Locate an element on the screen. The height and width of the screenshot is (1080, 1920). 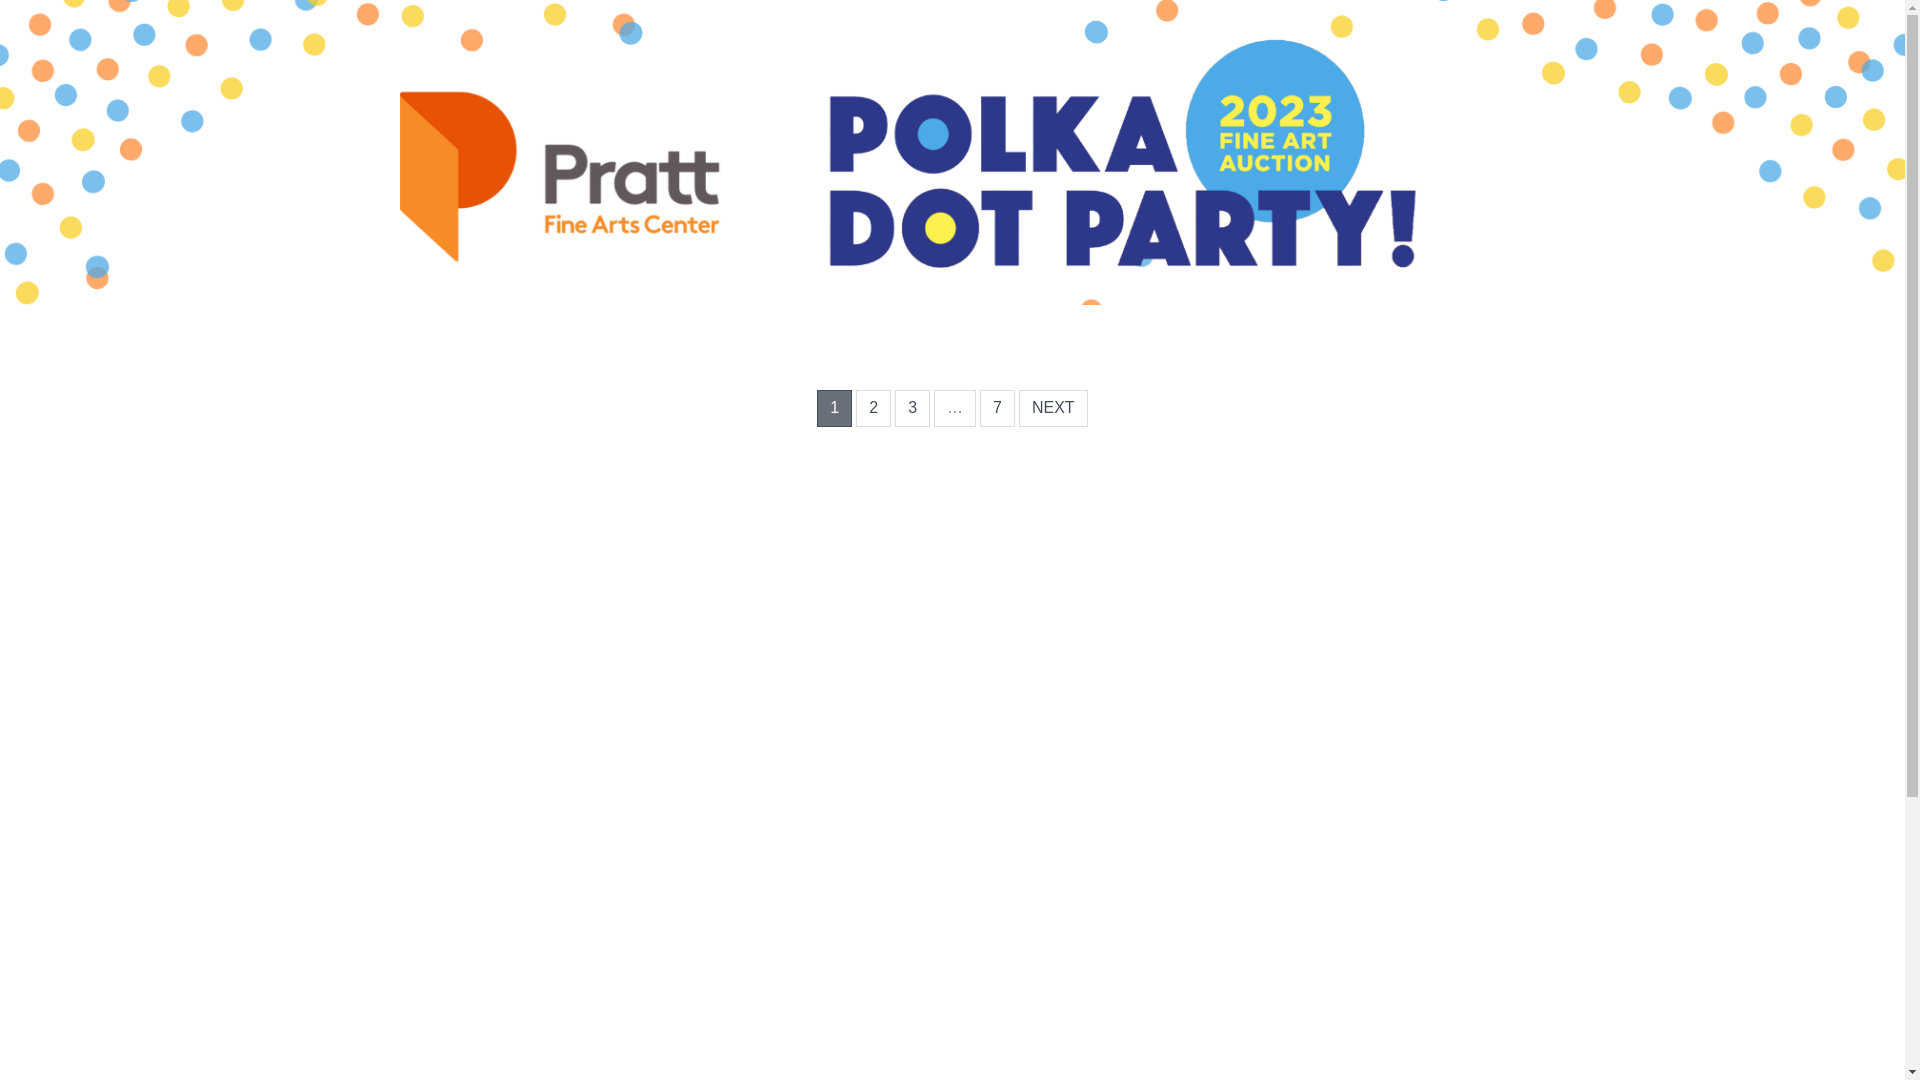
7 is located at coordinates (997, 408).